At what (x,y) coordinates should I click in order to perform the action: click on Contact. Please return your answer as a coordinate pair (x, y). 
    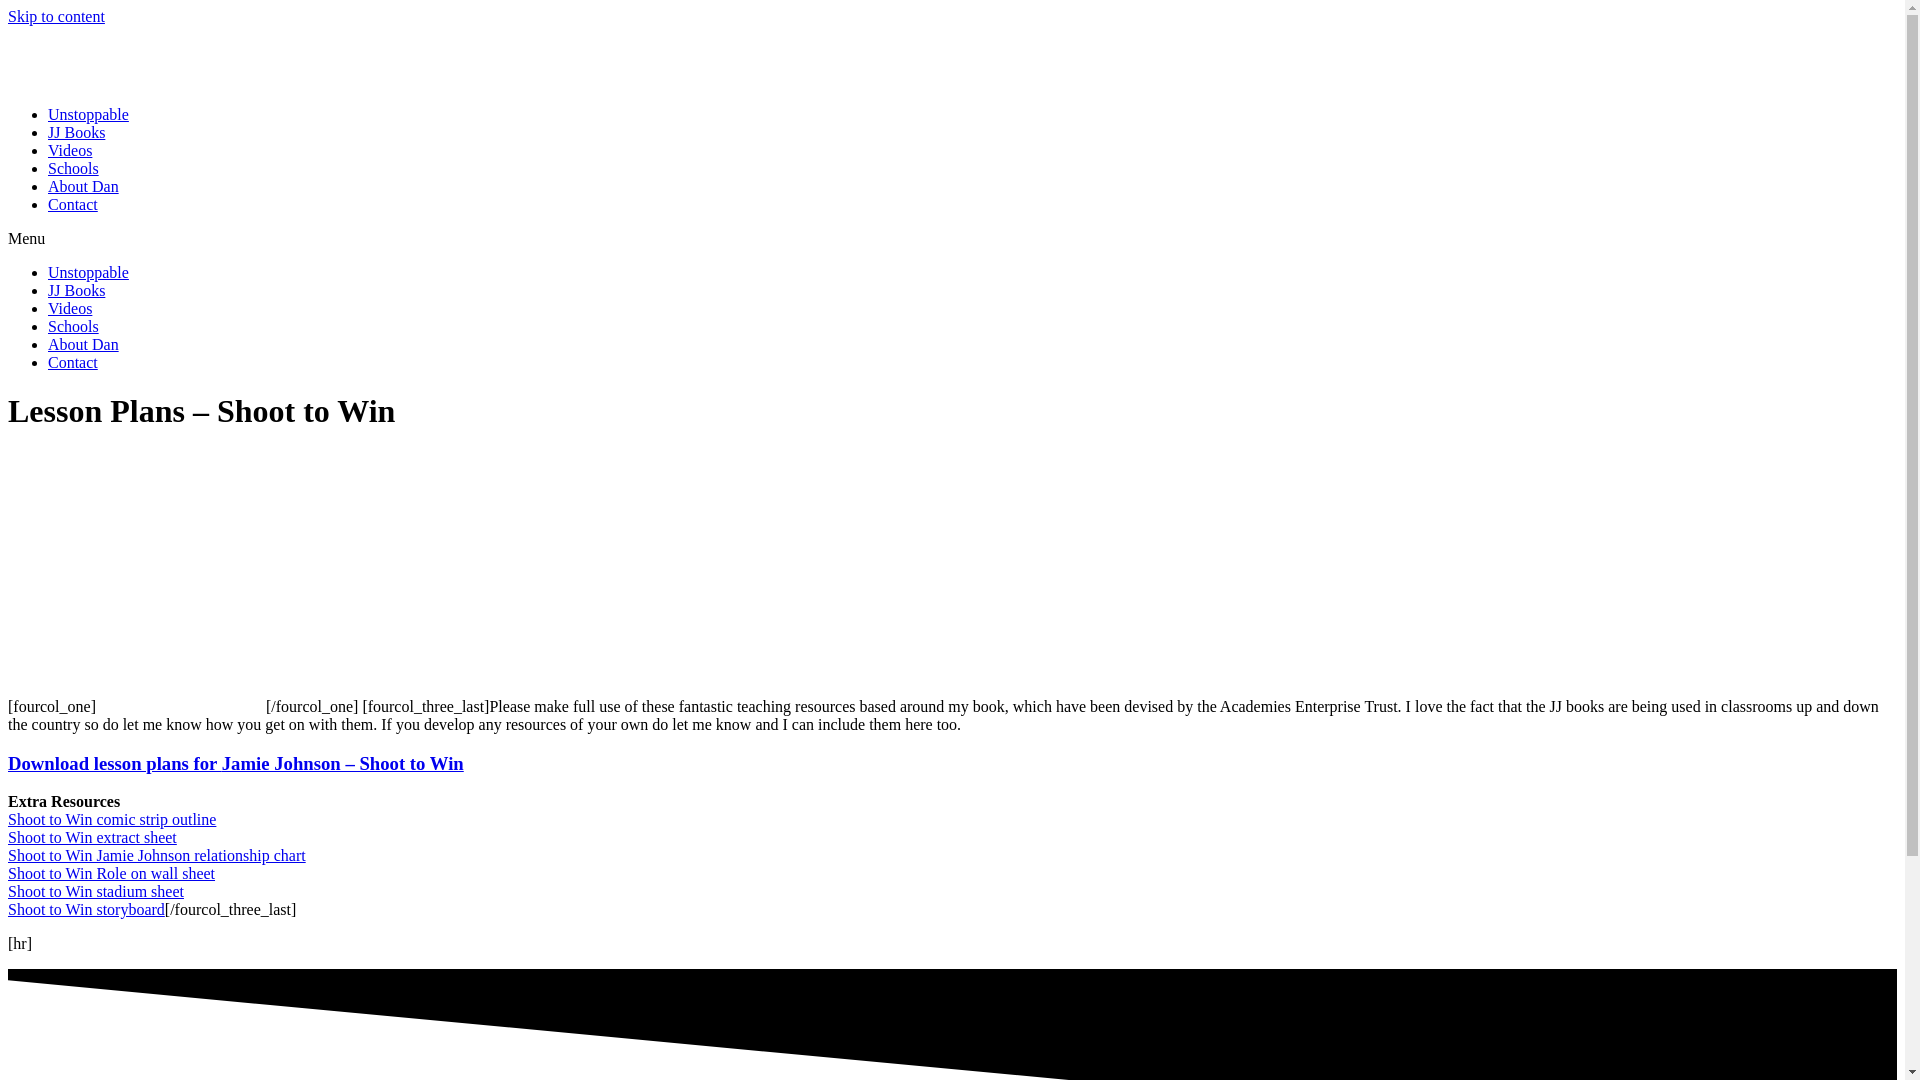
    Looking at the image, I should click on (72, 362).